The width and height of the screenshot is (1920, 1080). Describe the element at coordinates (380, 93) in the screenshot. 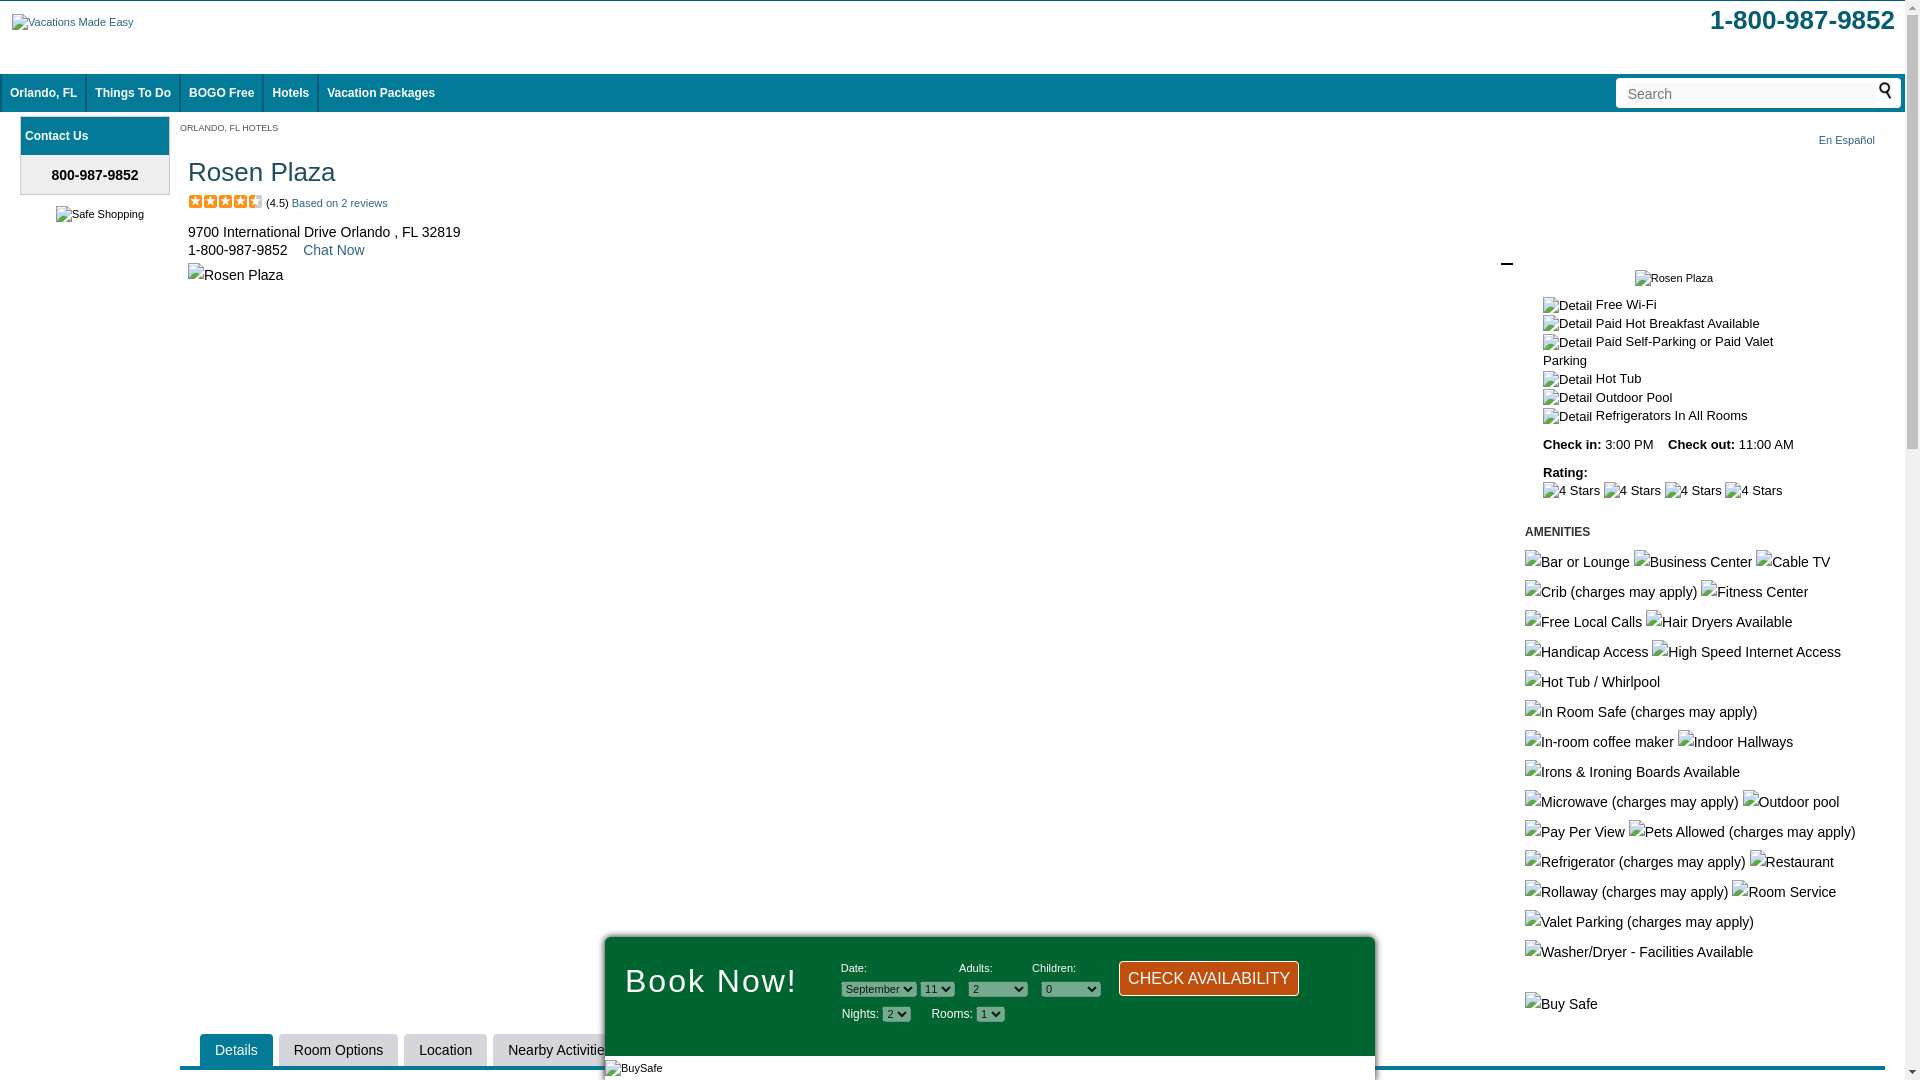

I see `Vacation Packages` at that location.